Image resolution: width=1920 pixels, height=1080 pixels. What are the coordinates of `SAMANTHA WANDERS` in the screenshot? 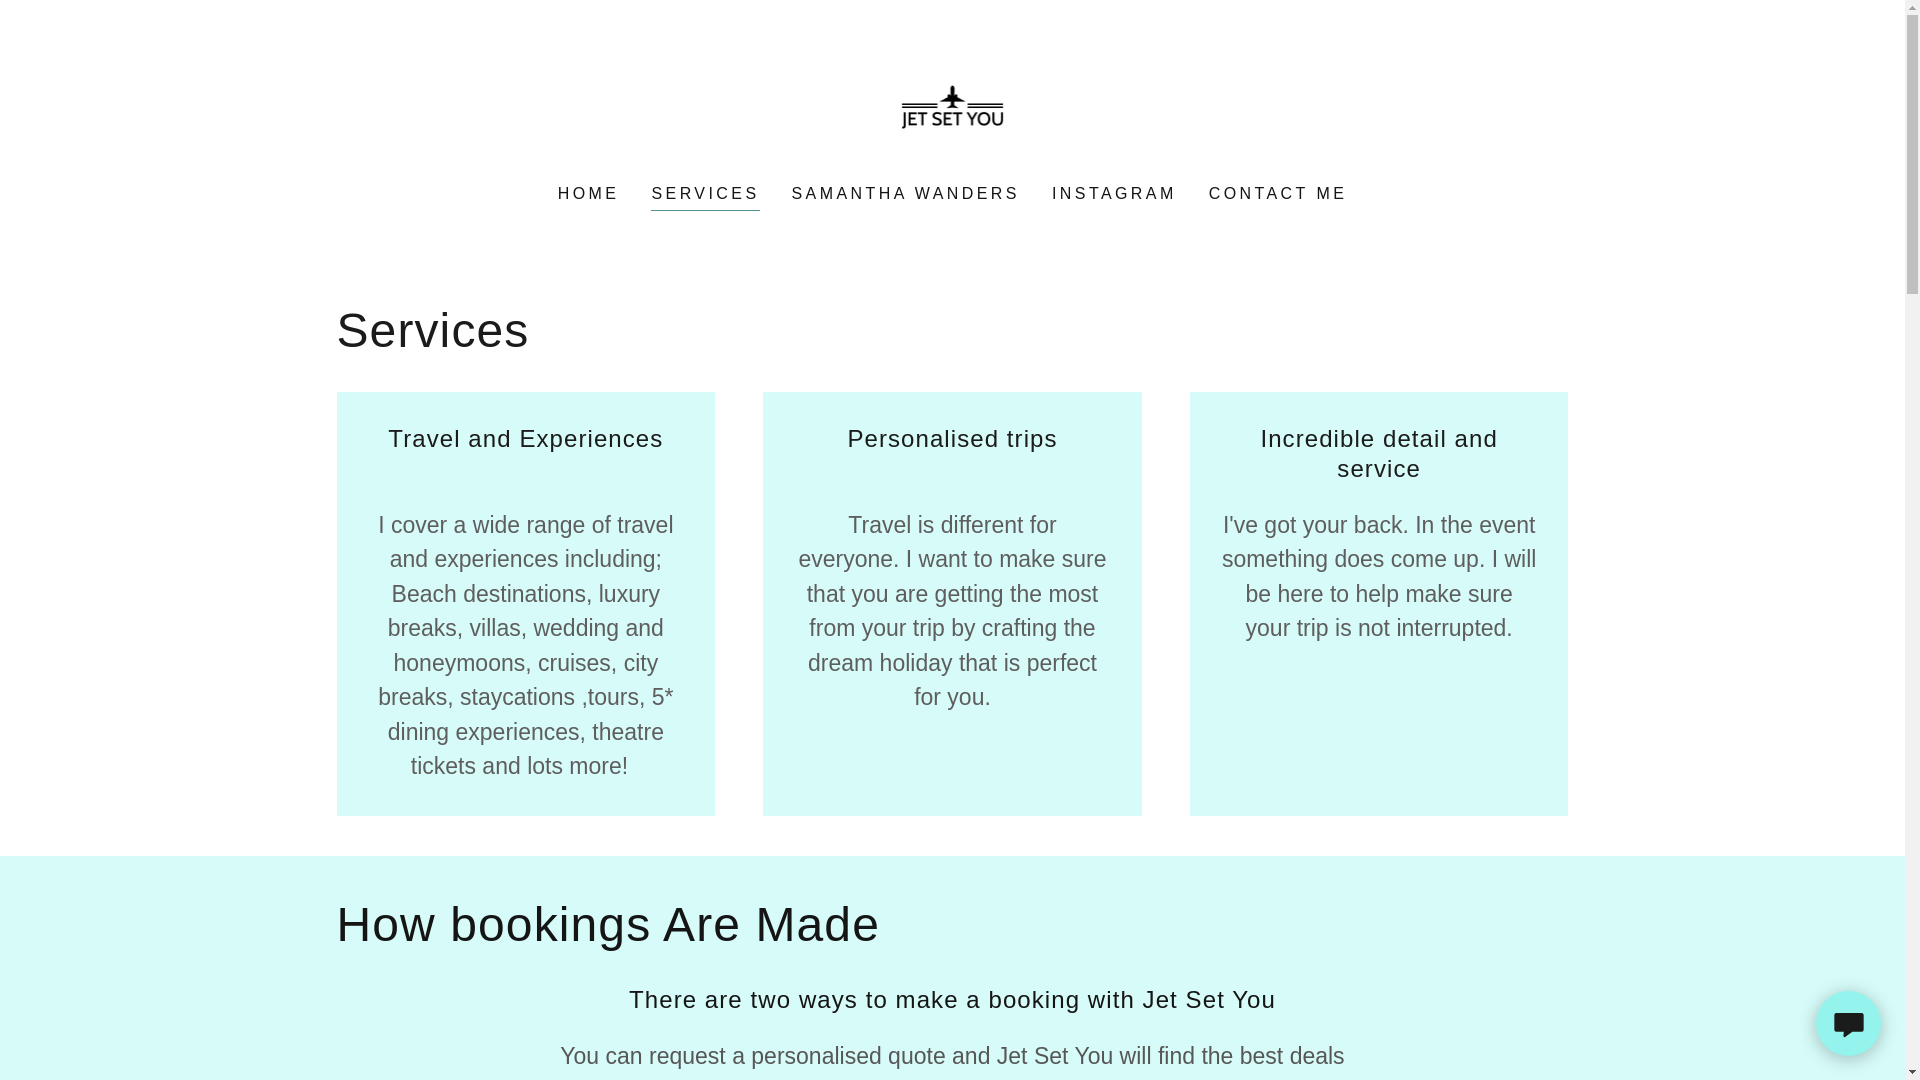 It's located at (905, 194).